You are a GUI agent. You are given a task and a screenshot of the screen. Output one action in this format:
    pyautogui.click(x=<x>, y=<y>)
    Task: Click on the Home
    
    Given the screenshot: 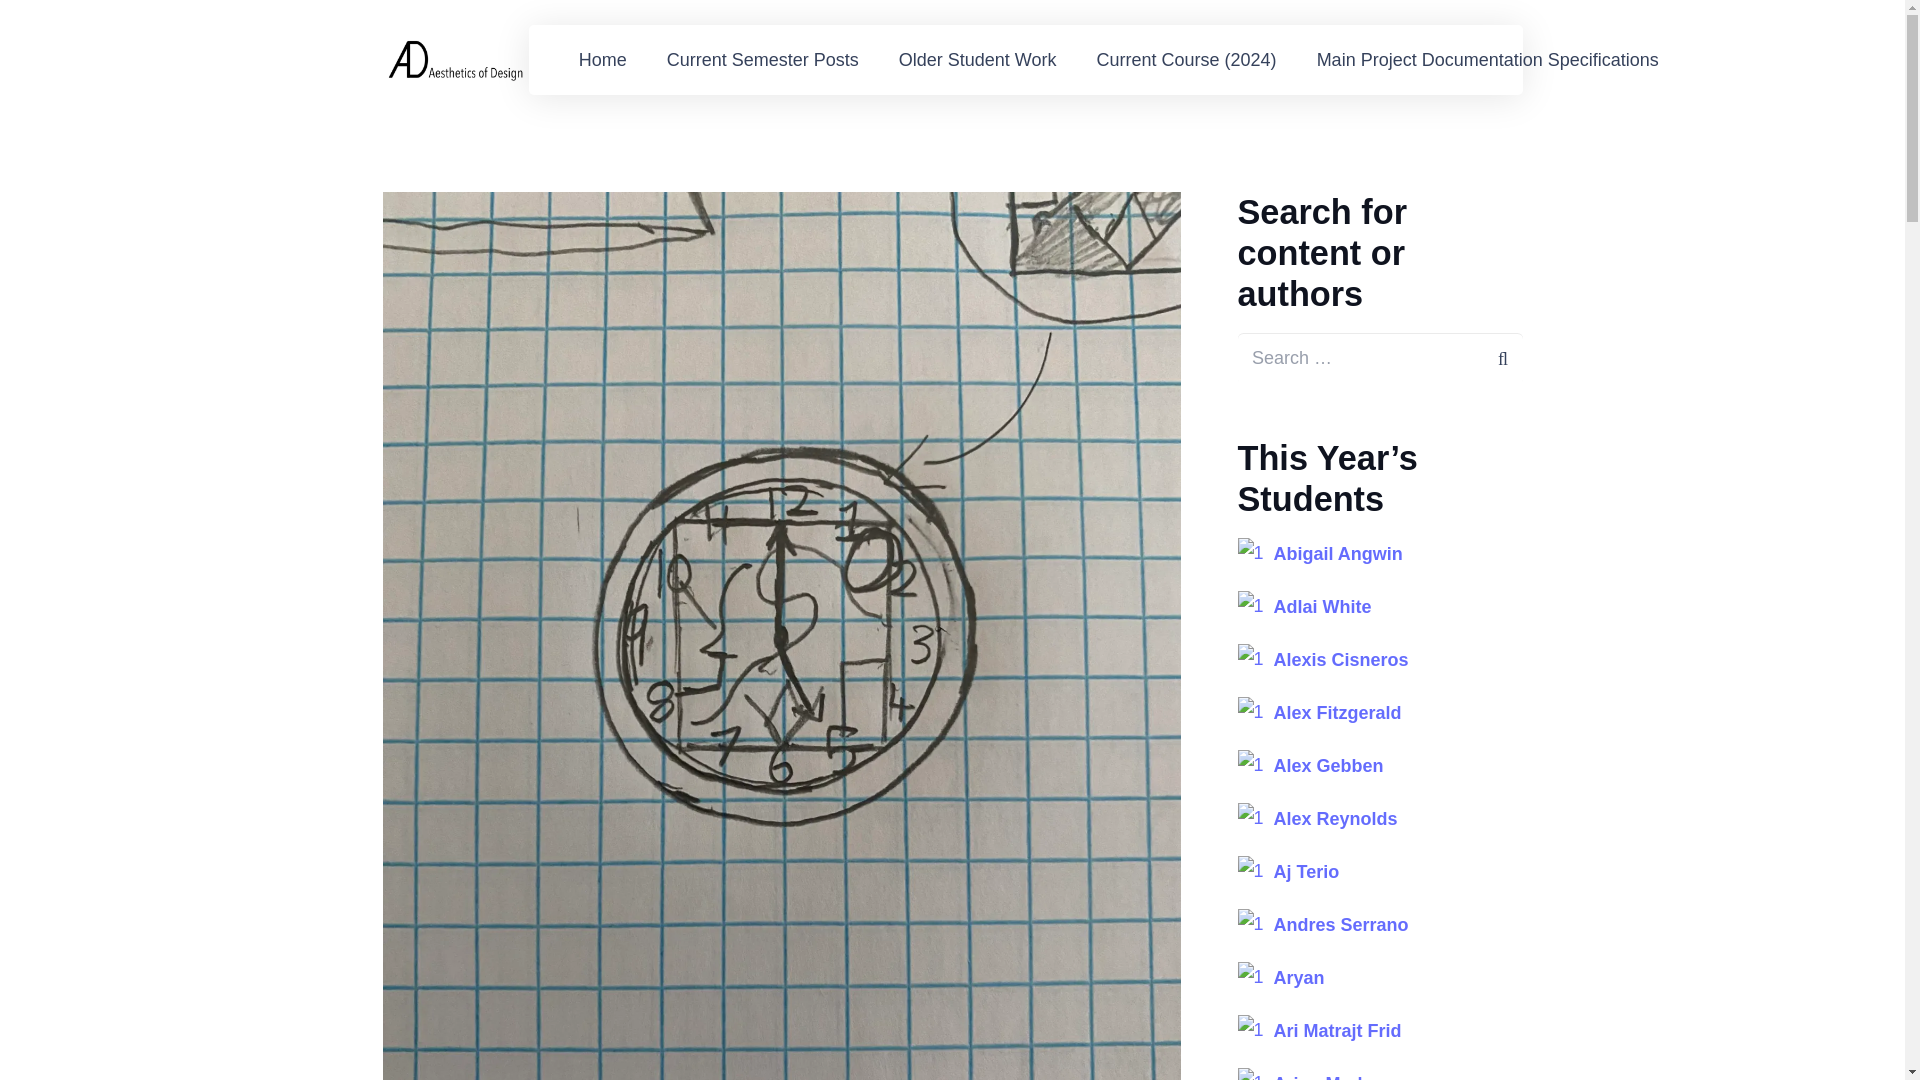 What is the action you would take?
    pyautogui.click(x=602, y=60)
    